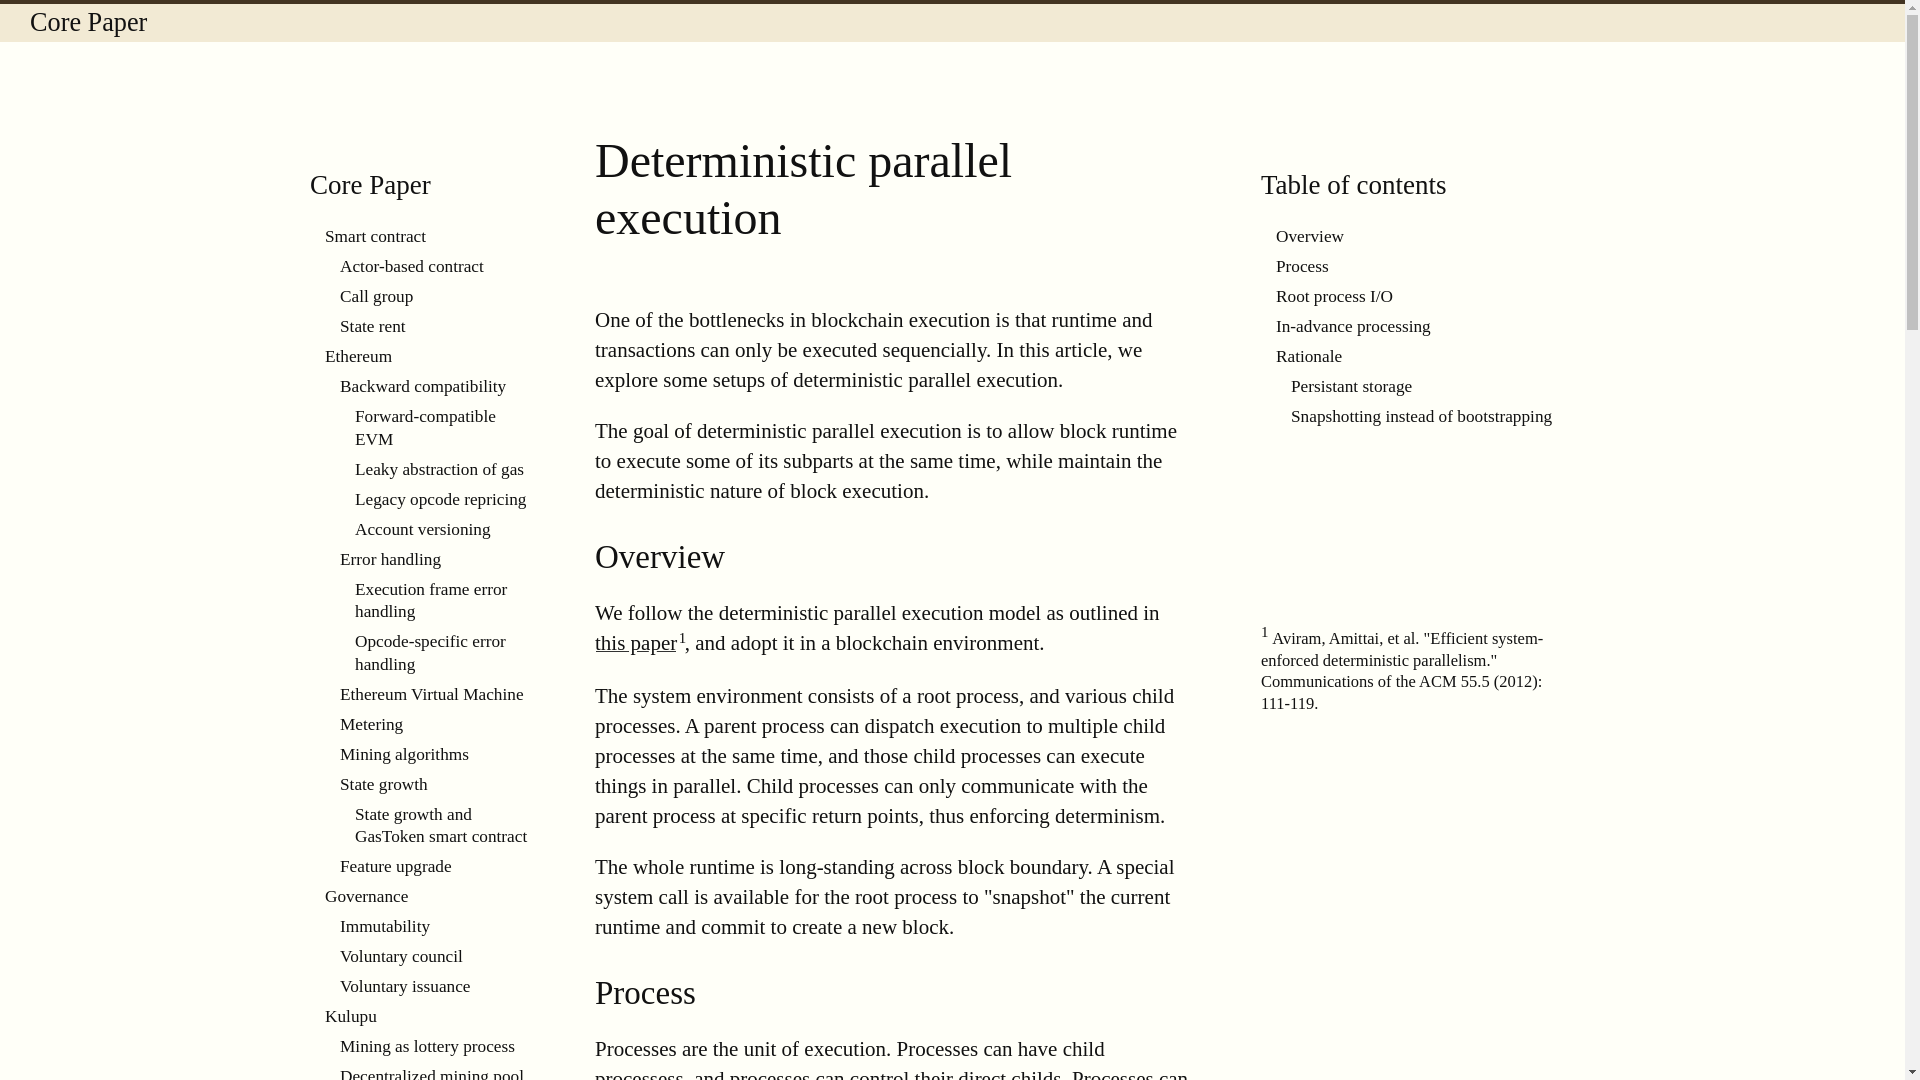  What do you see at coordinates (445, 469) in the screenshot?
I see `Leaky abstraction of gas` at bounding box center [445, 469].